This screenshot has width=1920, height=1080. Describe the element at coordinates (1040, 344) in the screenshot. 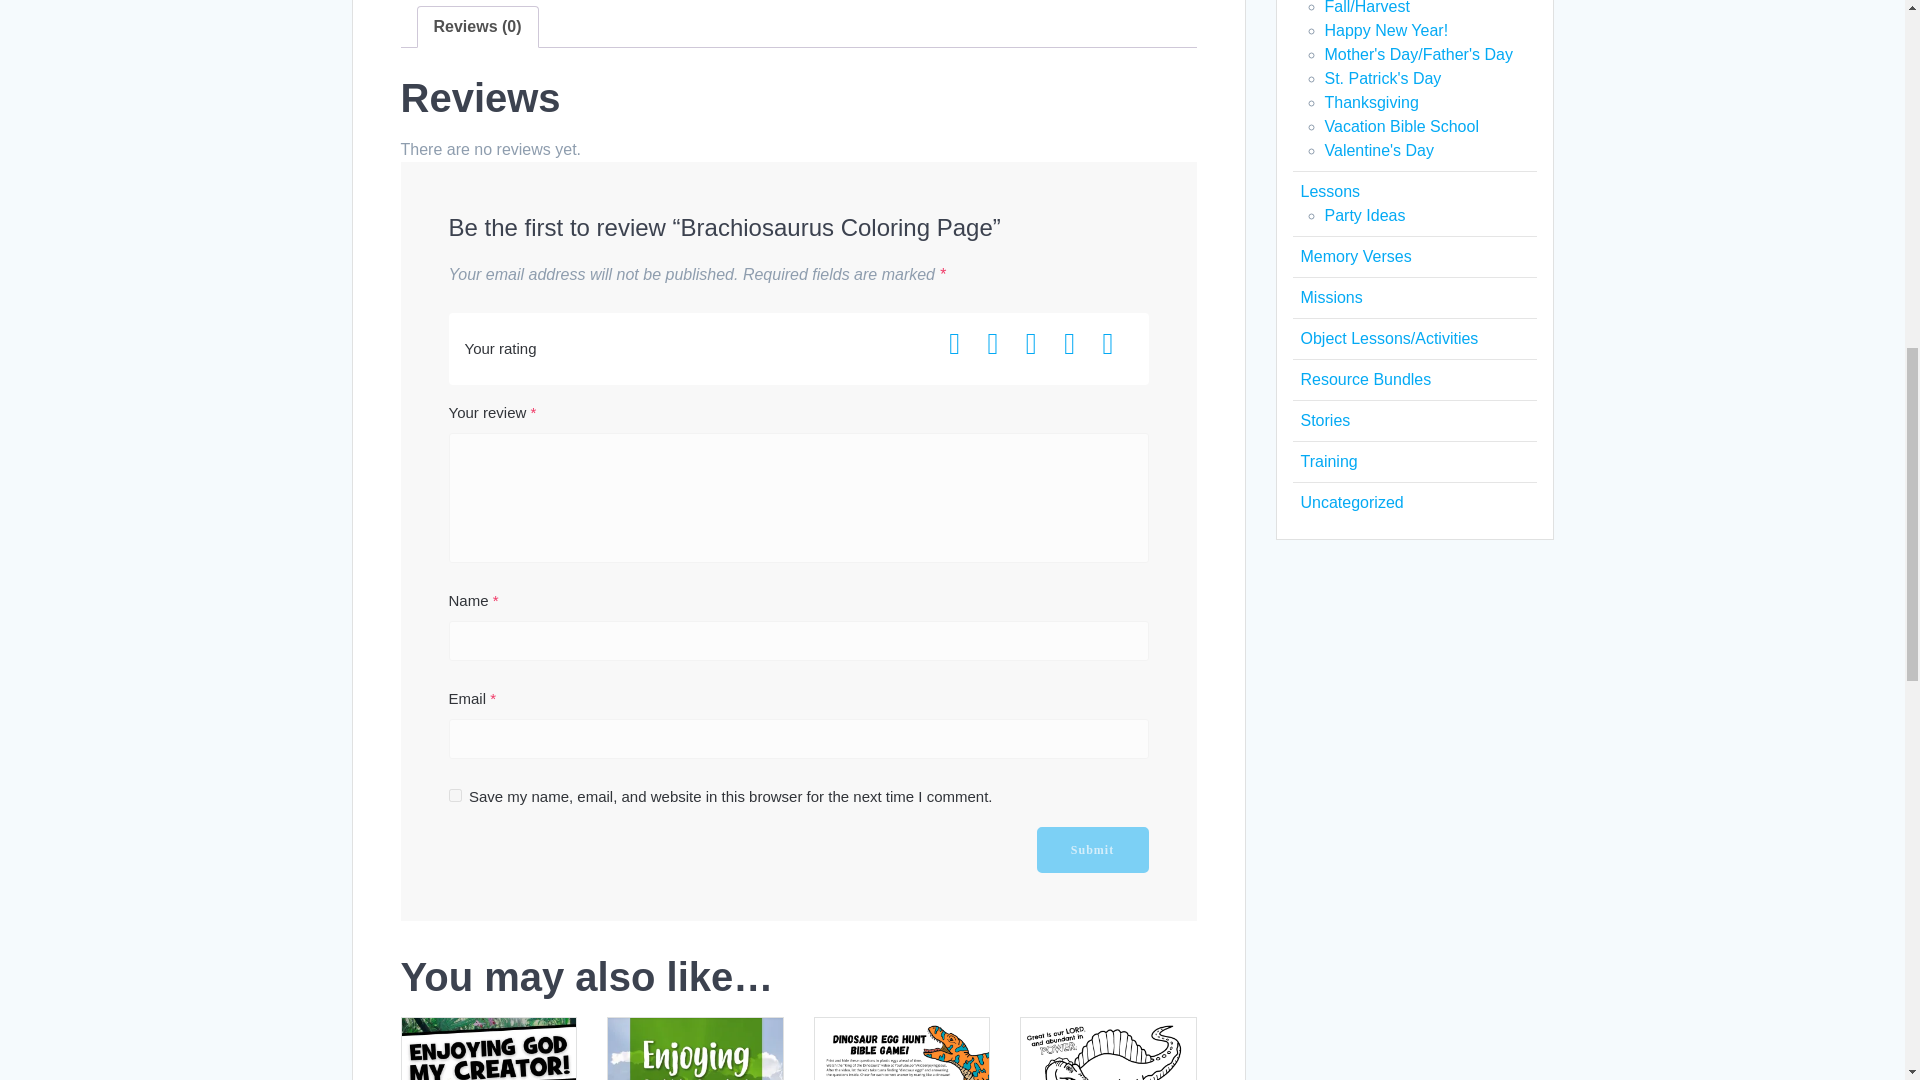

I see `3` at that location.